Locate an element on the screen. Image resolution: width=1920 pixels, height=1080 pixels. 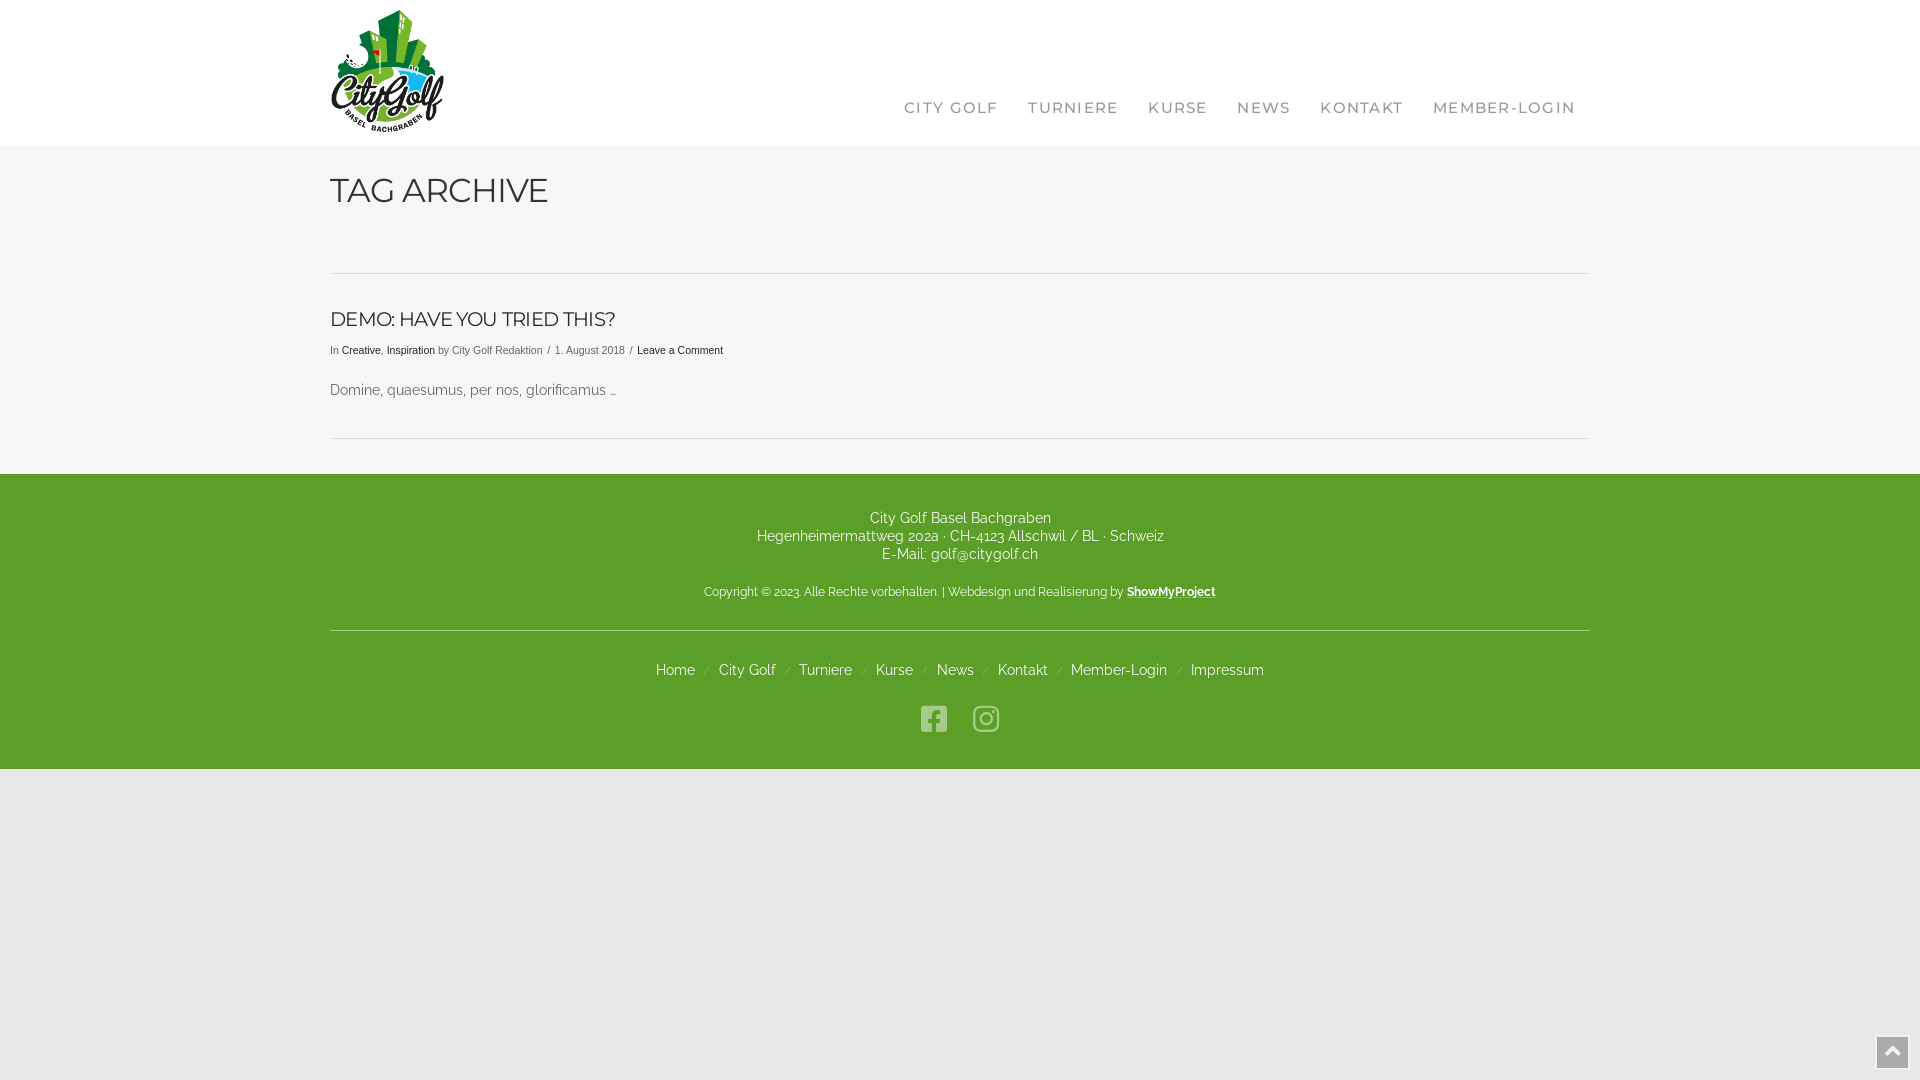
Back to Top is located at coordinates (1892, 1052).